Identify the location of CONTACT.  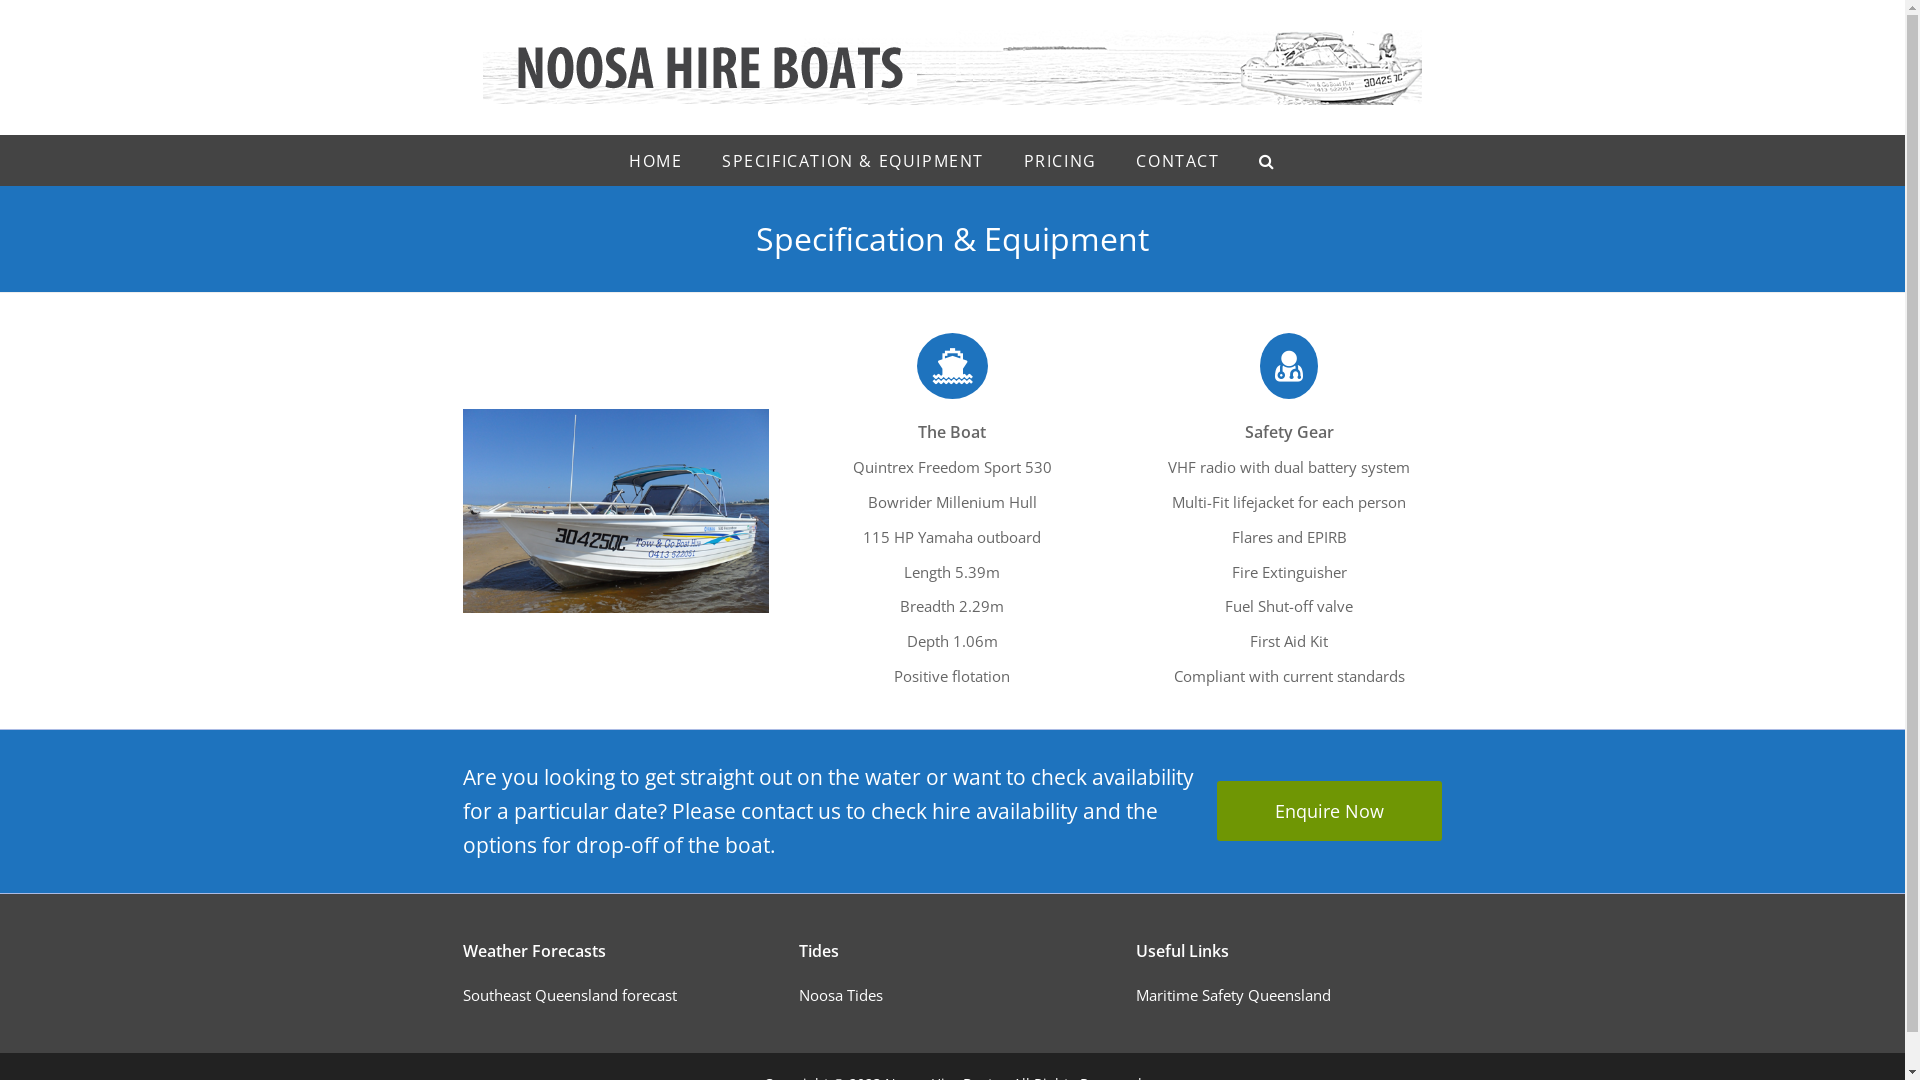
(1178, 161).